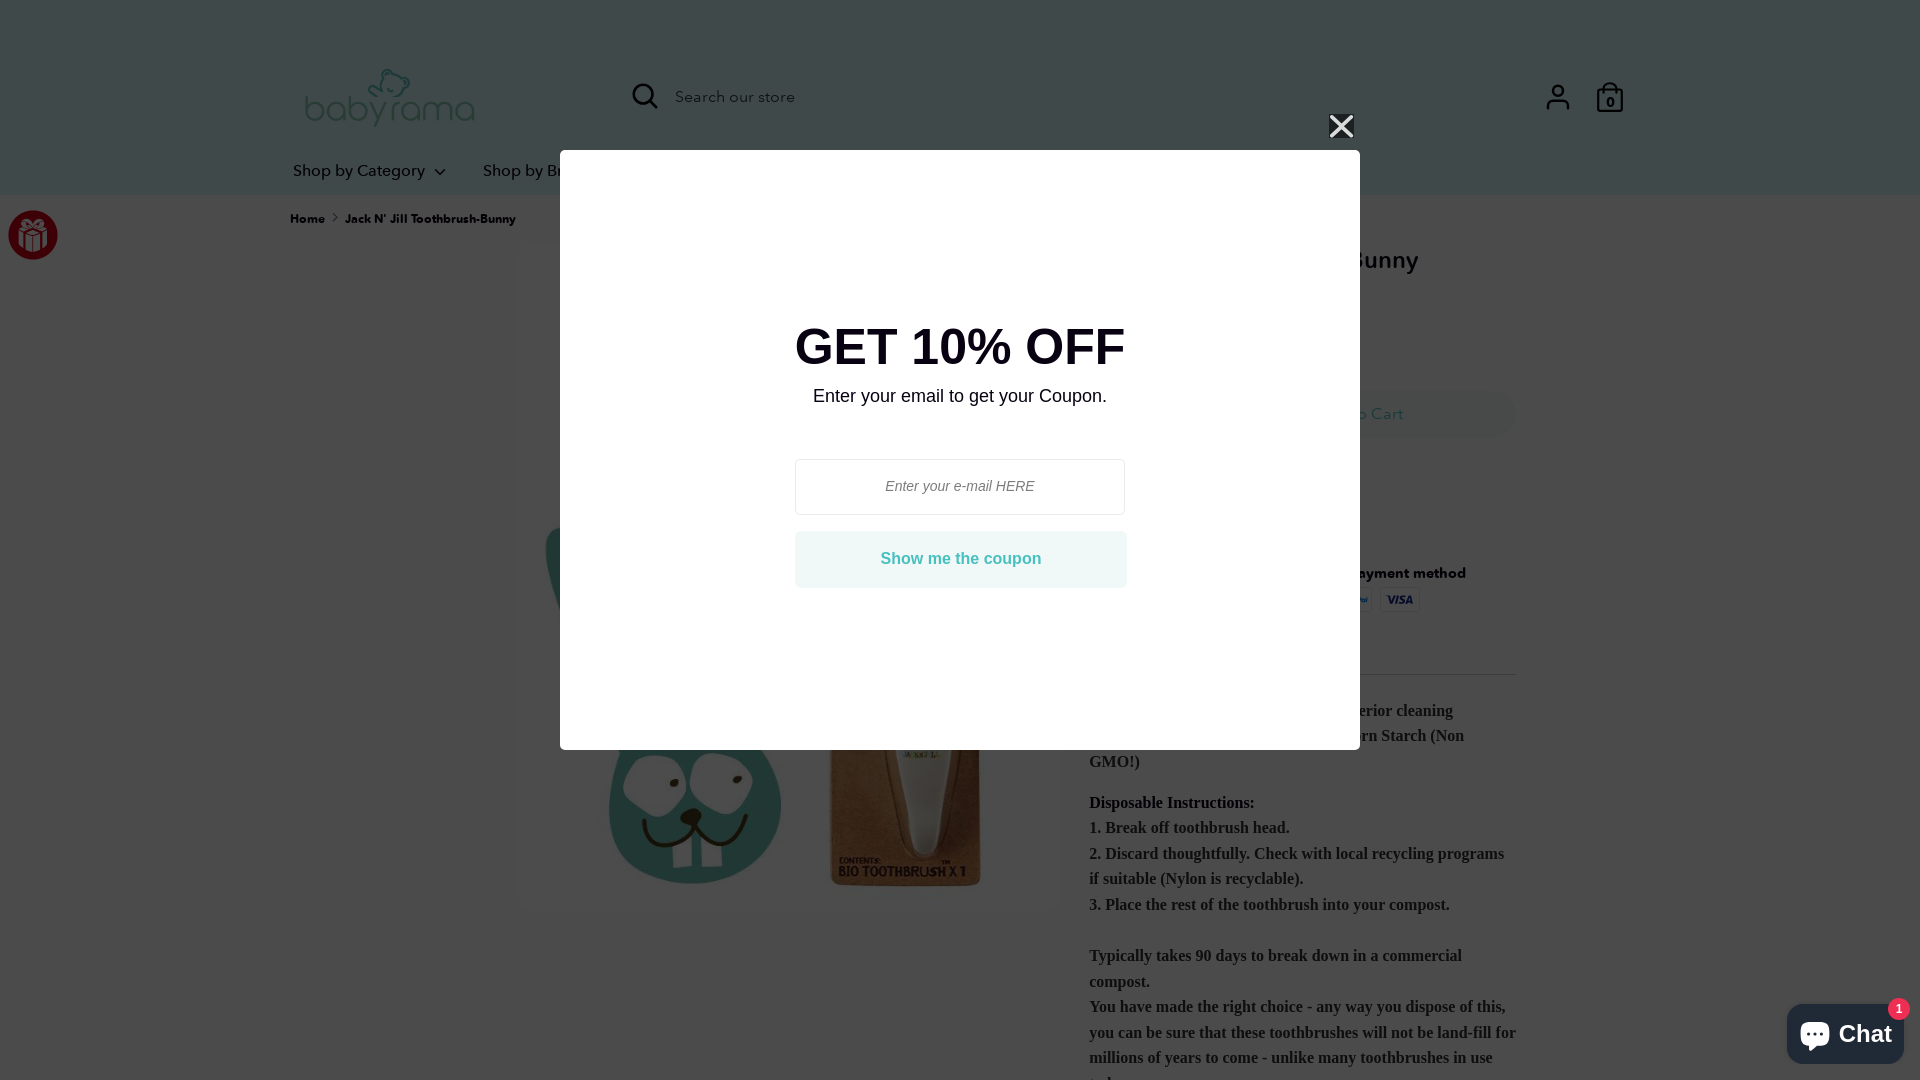 The width and height of the screenshot is (1920, 1080). What do you see at coordinates (308, 218) in the screenshot?
I see `Home` at bounding box center [308, 218].